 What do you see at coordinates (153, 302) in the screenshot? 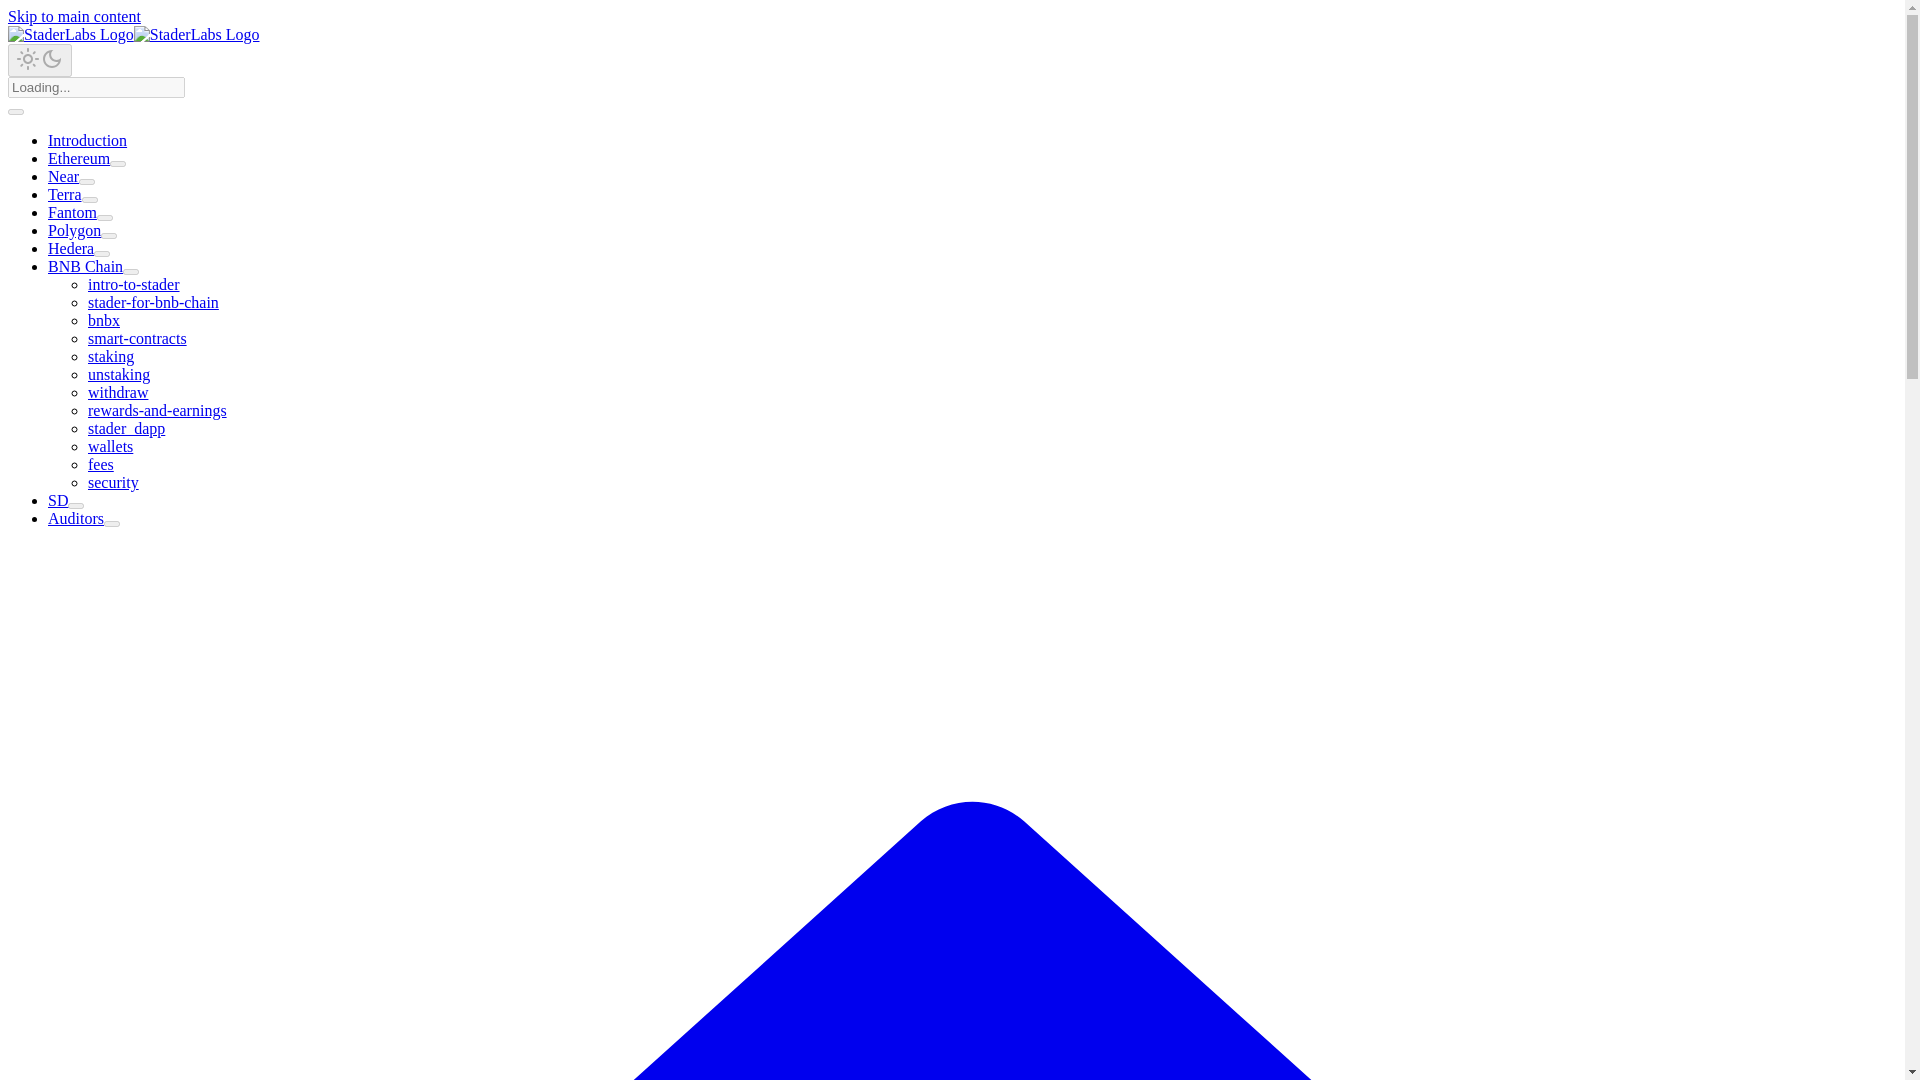
I see `stader-for-bnb-chain` at bounding box center [153, 302].